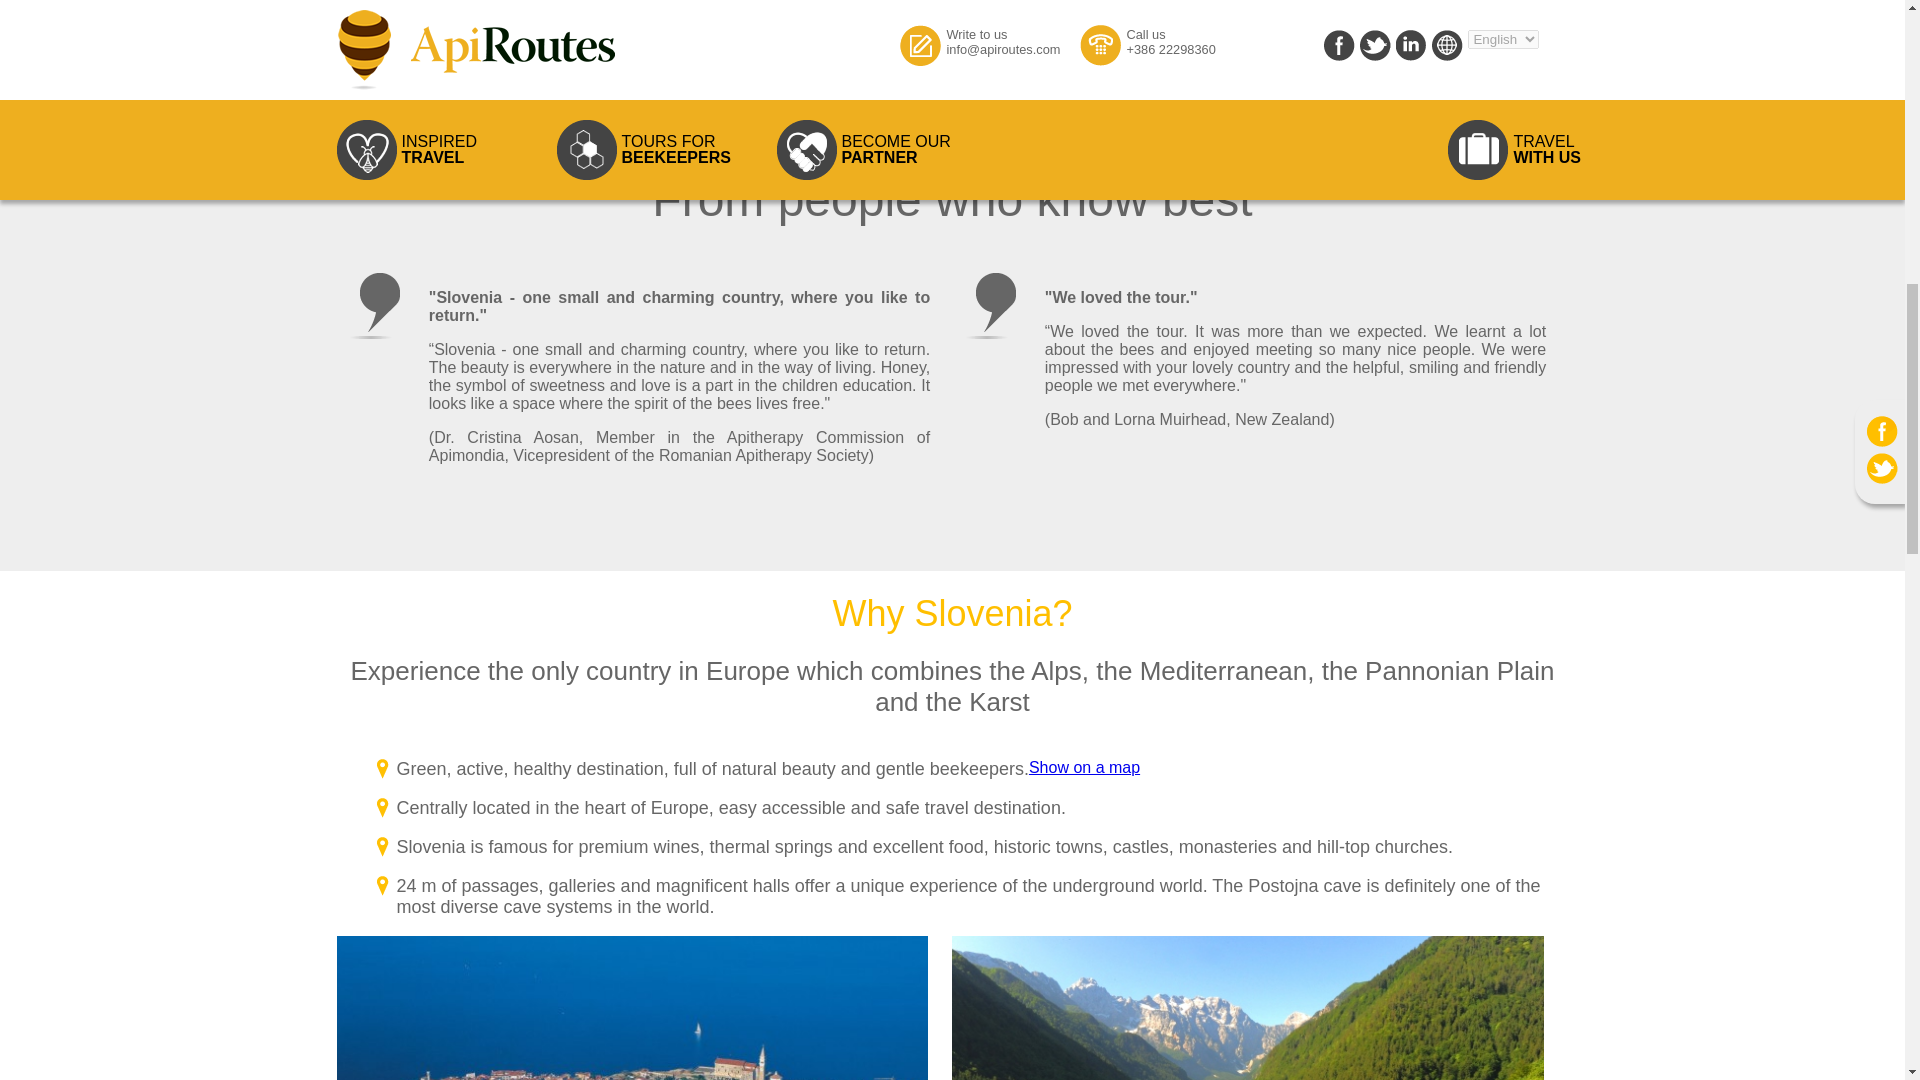 The width and height of the screenshot is (1920, 1080). I want to click on Book NOW, so click(879, 64).